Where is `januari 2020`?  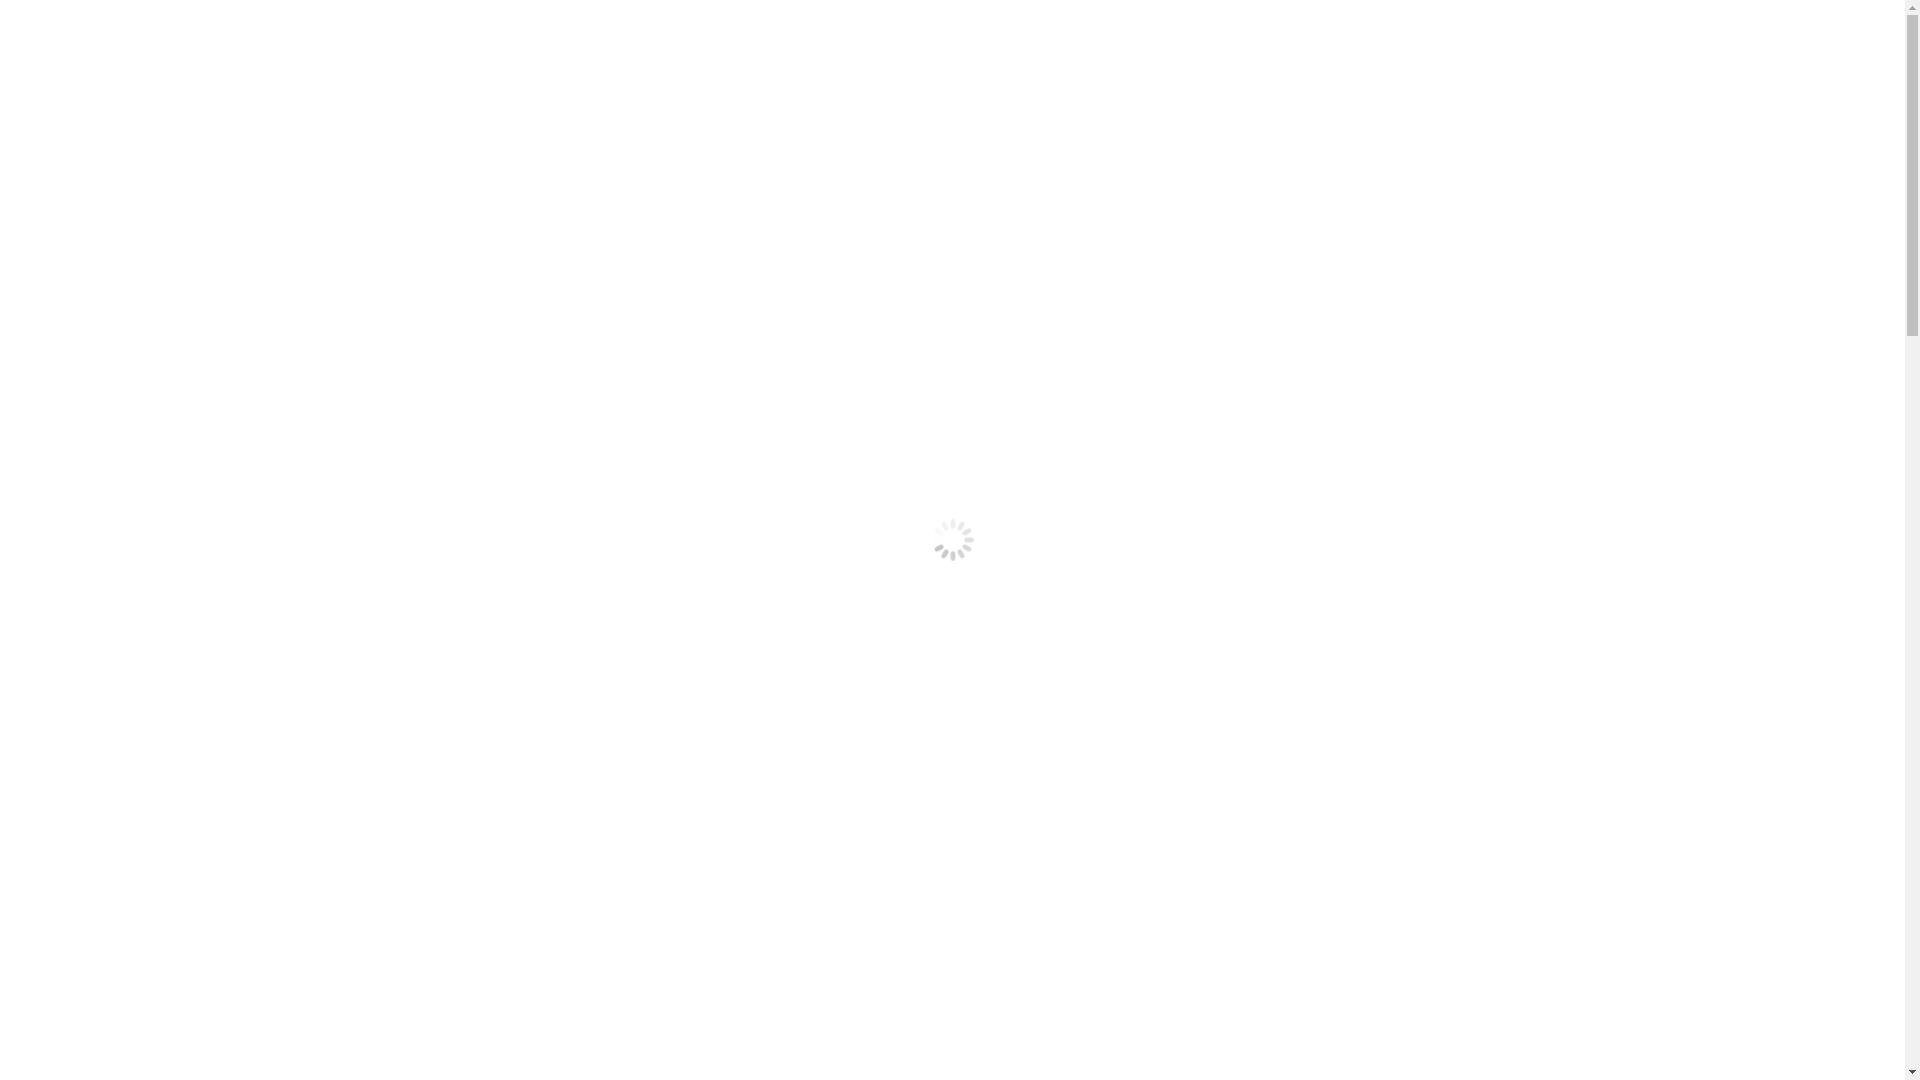
januari 2020 is located at coordinates (1294, 916).